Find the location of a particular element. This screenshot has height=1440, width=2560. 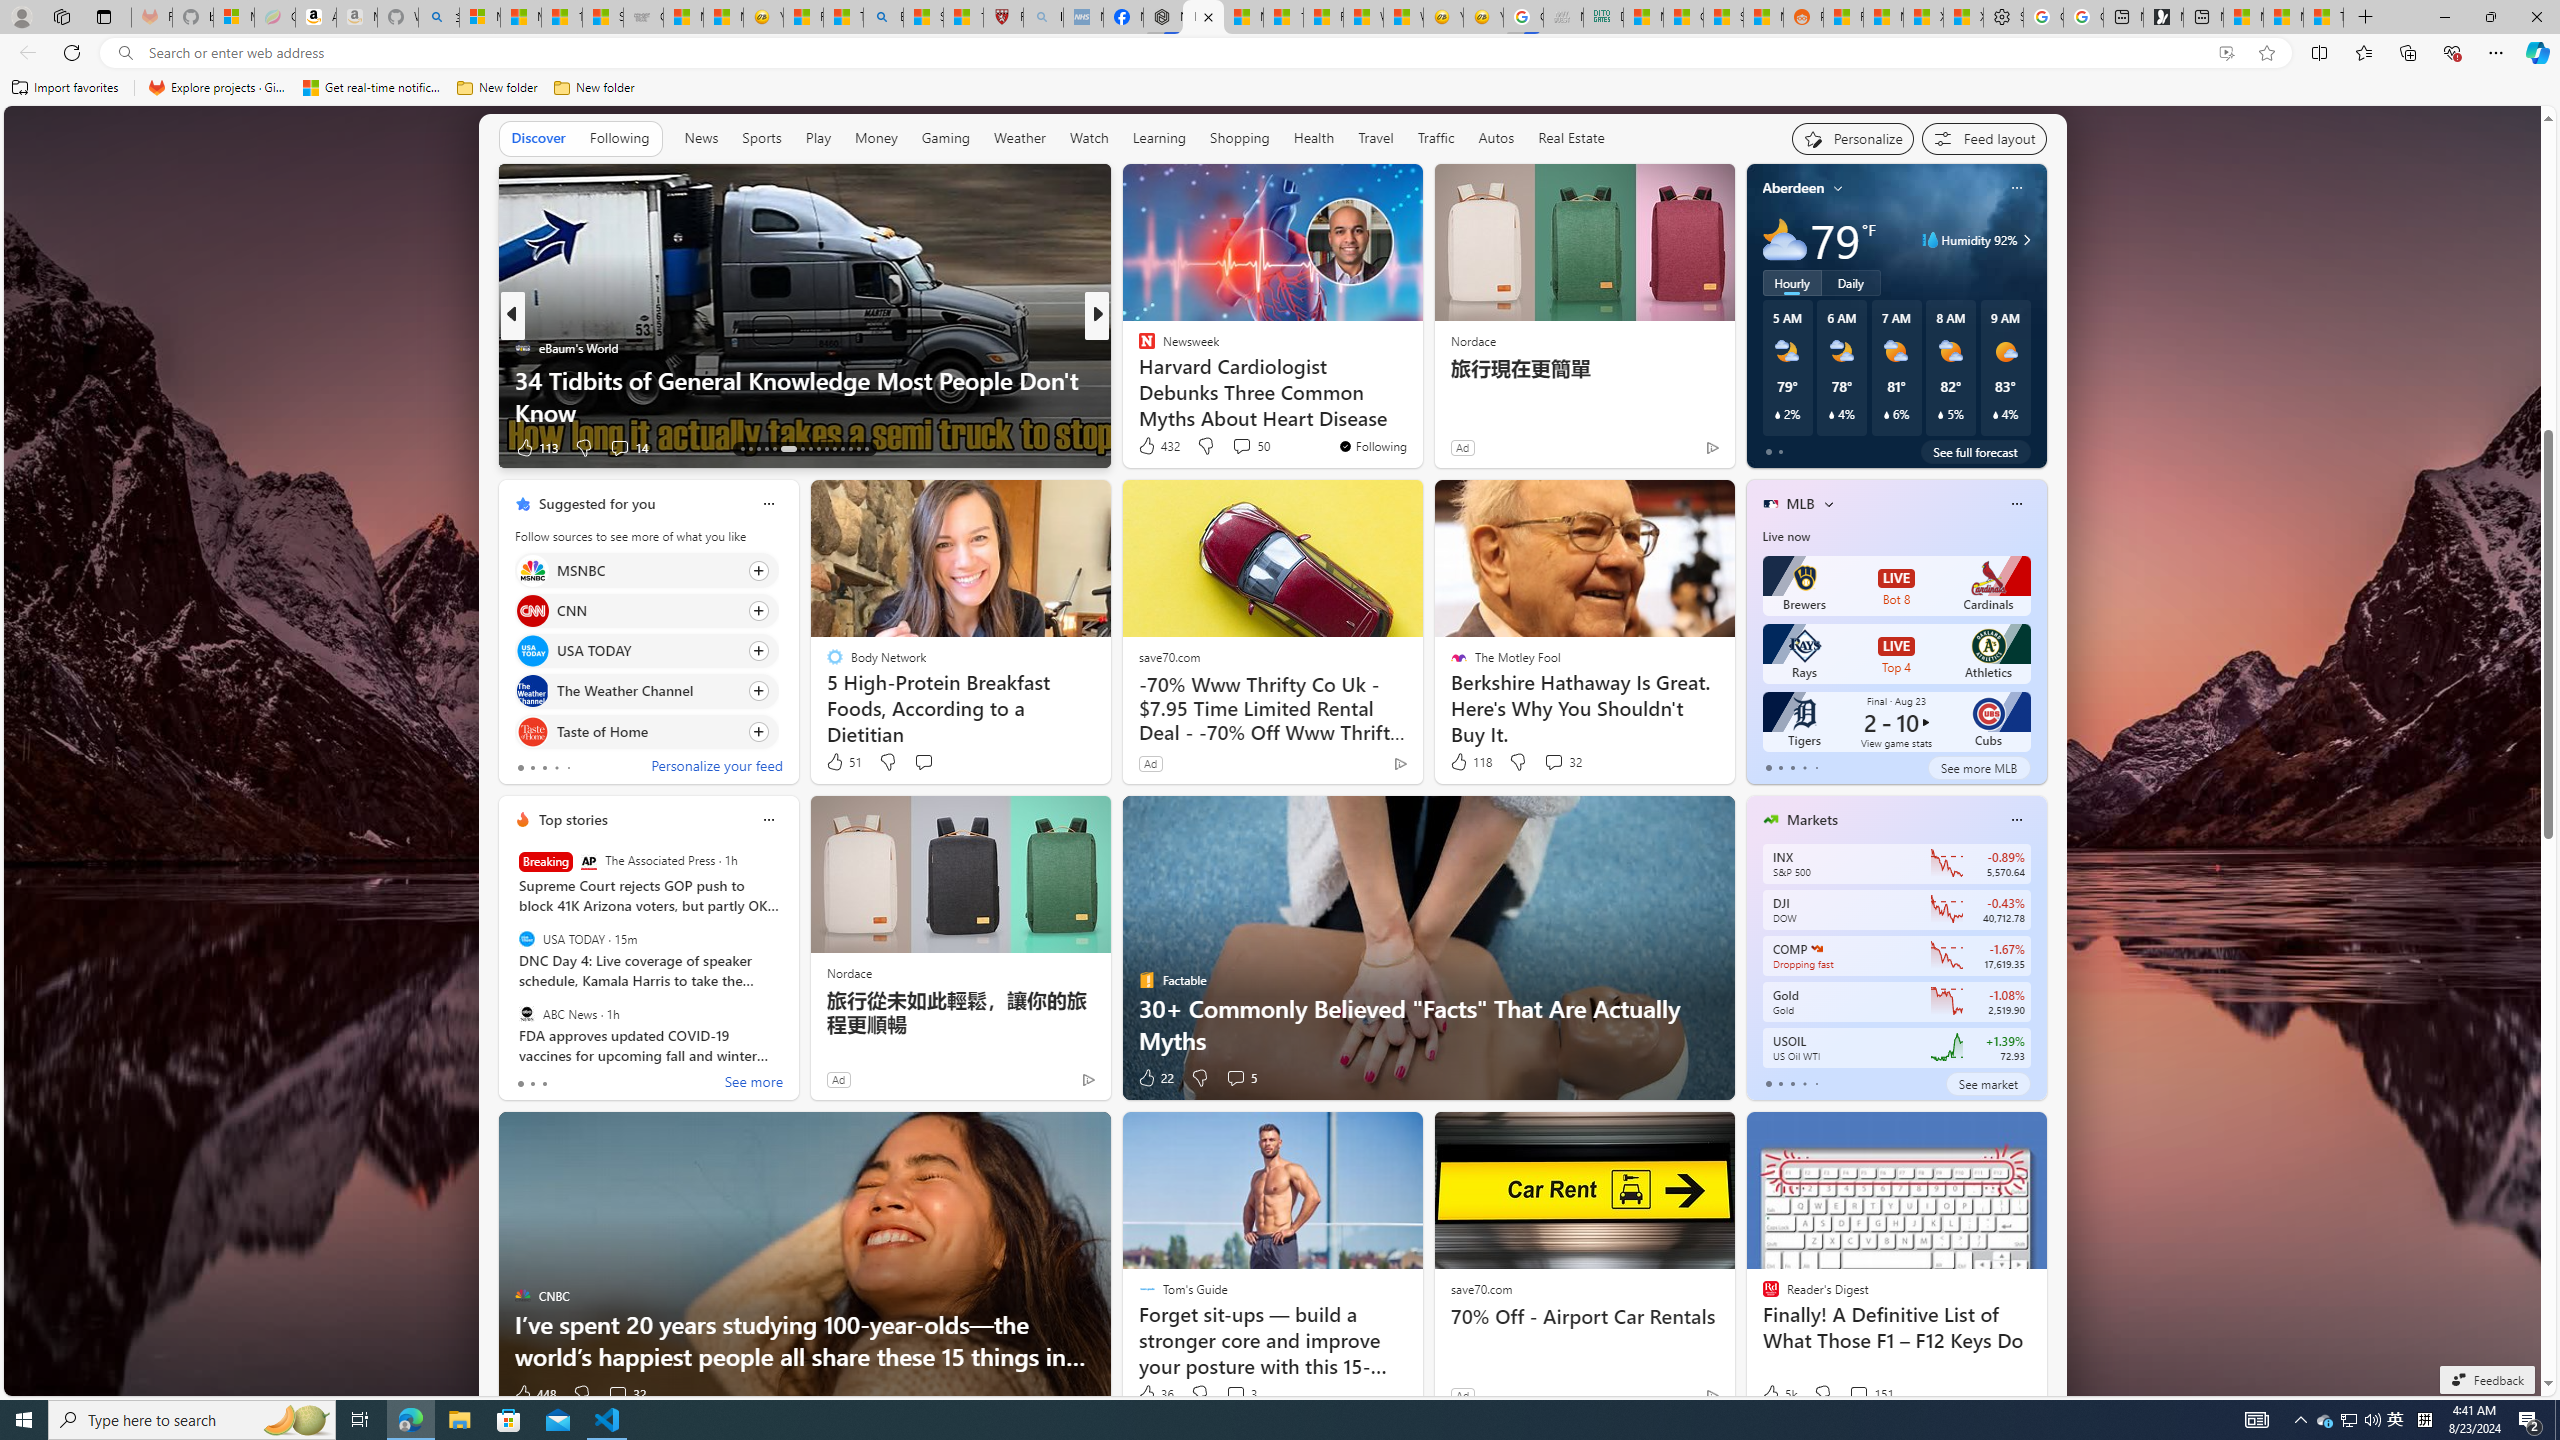

Click to follow source CNN is located at coordinates (646, 610).